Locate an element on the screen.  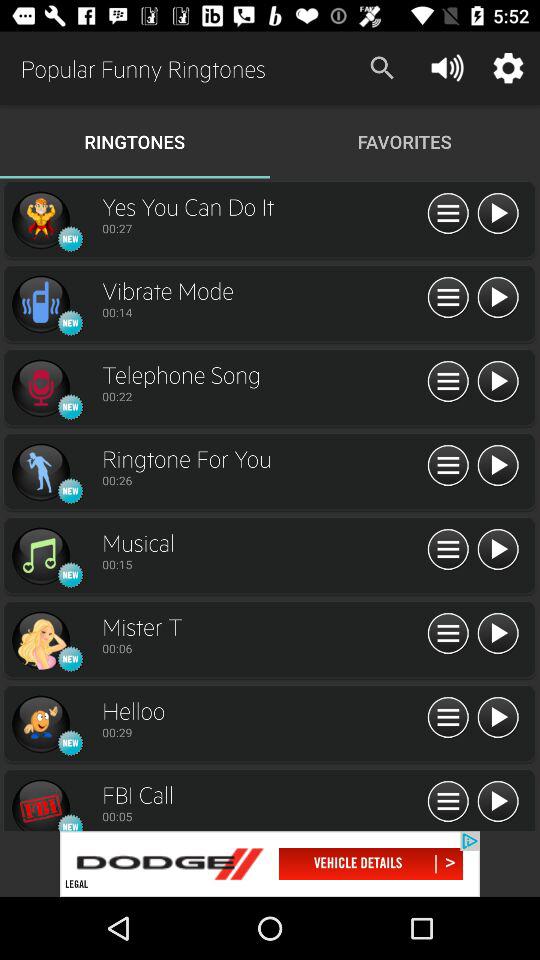
vibrate mode is located at coordinates (40, 304).